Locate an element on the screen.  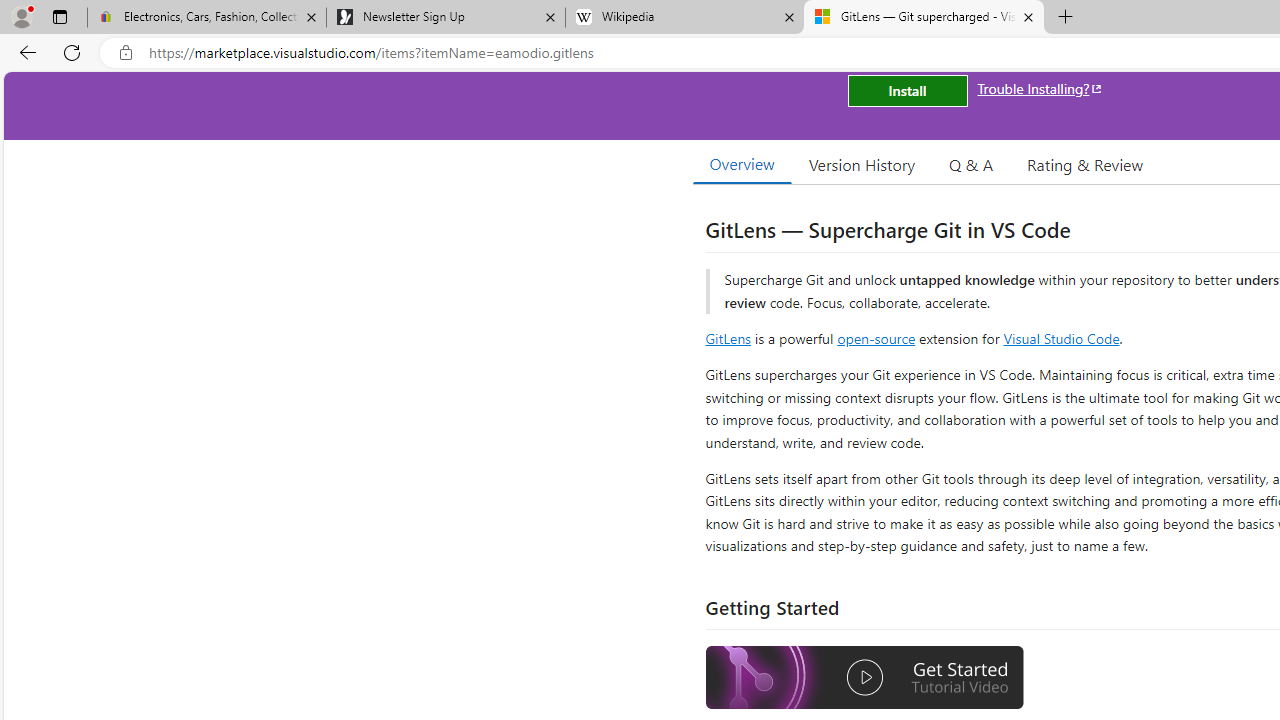
Watch the GitLens Getting Started video is located at coordinates (865, 678).